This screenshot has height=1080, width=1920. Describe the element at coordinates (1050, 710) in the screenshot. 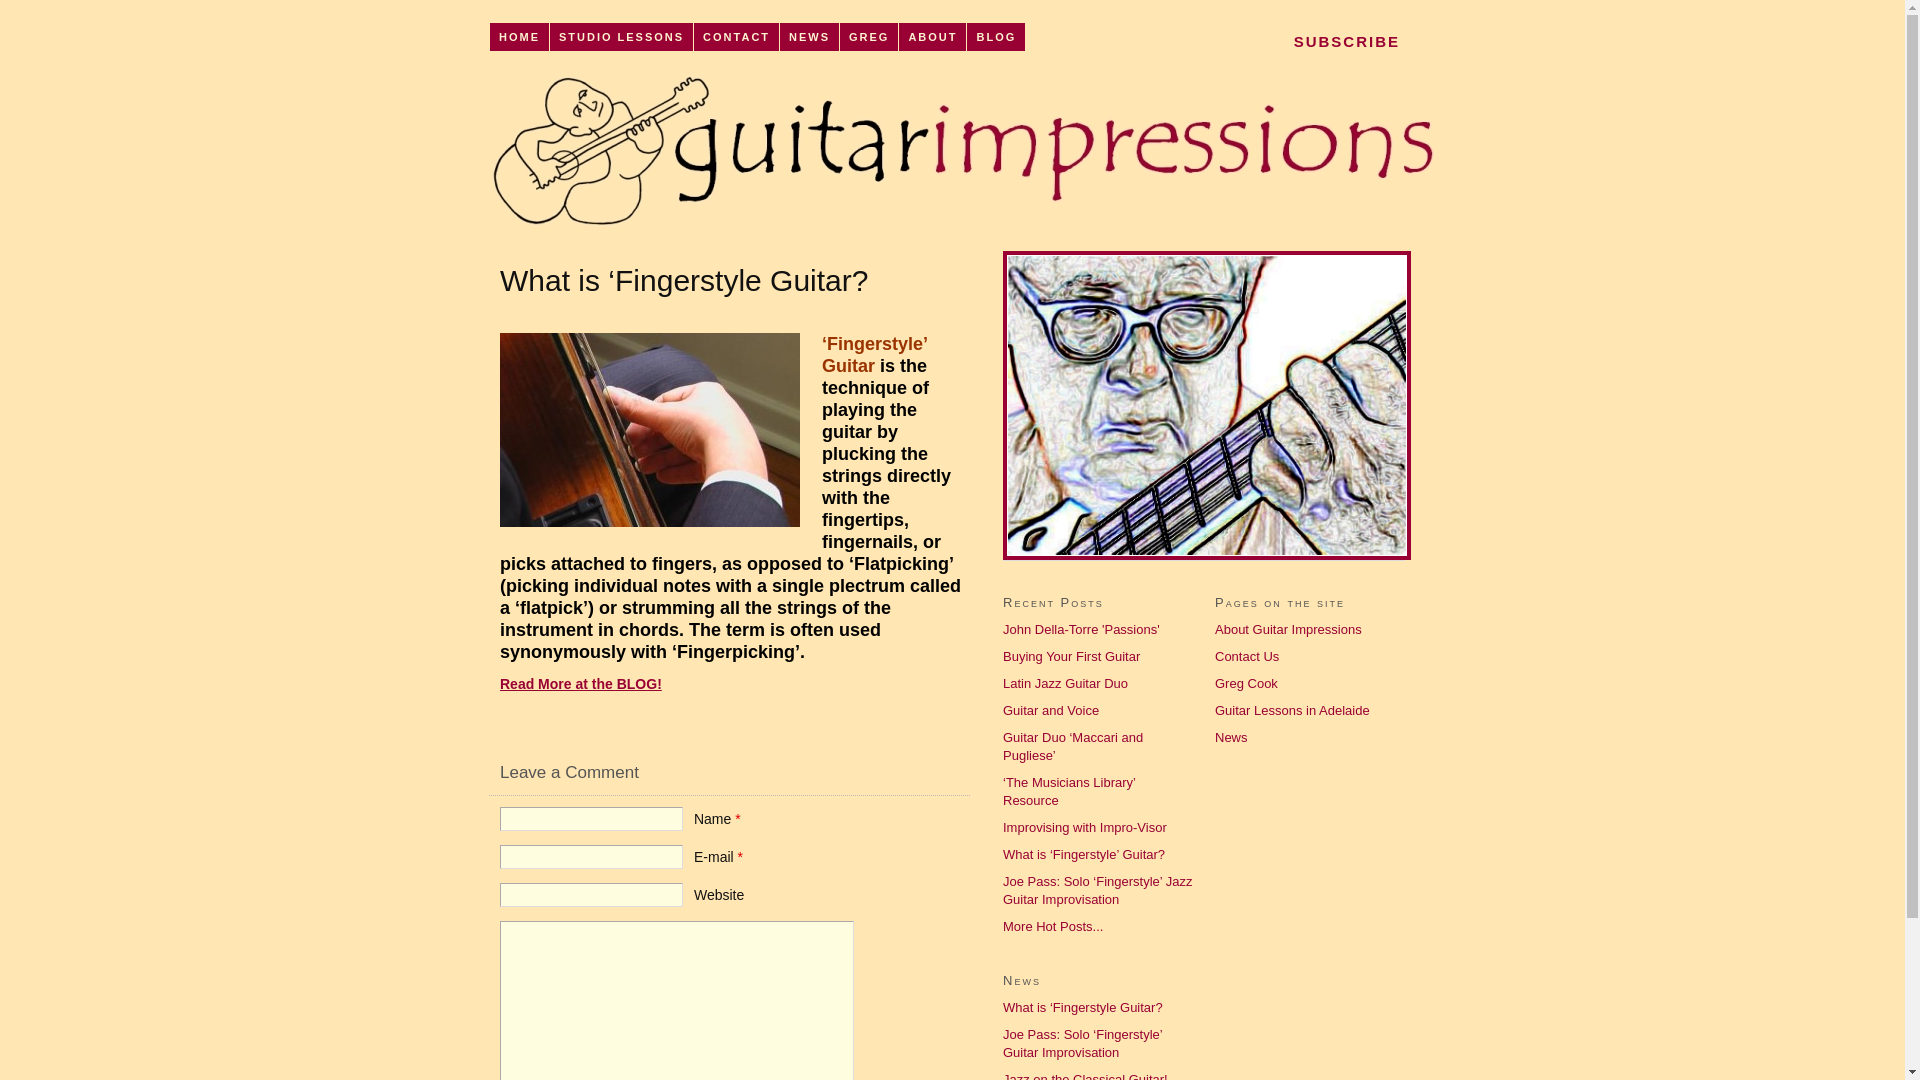

I see `Guitar and Voice` at that location.